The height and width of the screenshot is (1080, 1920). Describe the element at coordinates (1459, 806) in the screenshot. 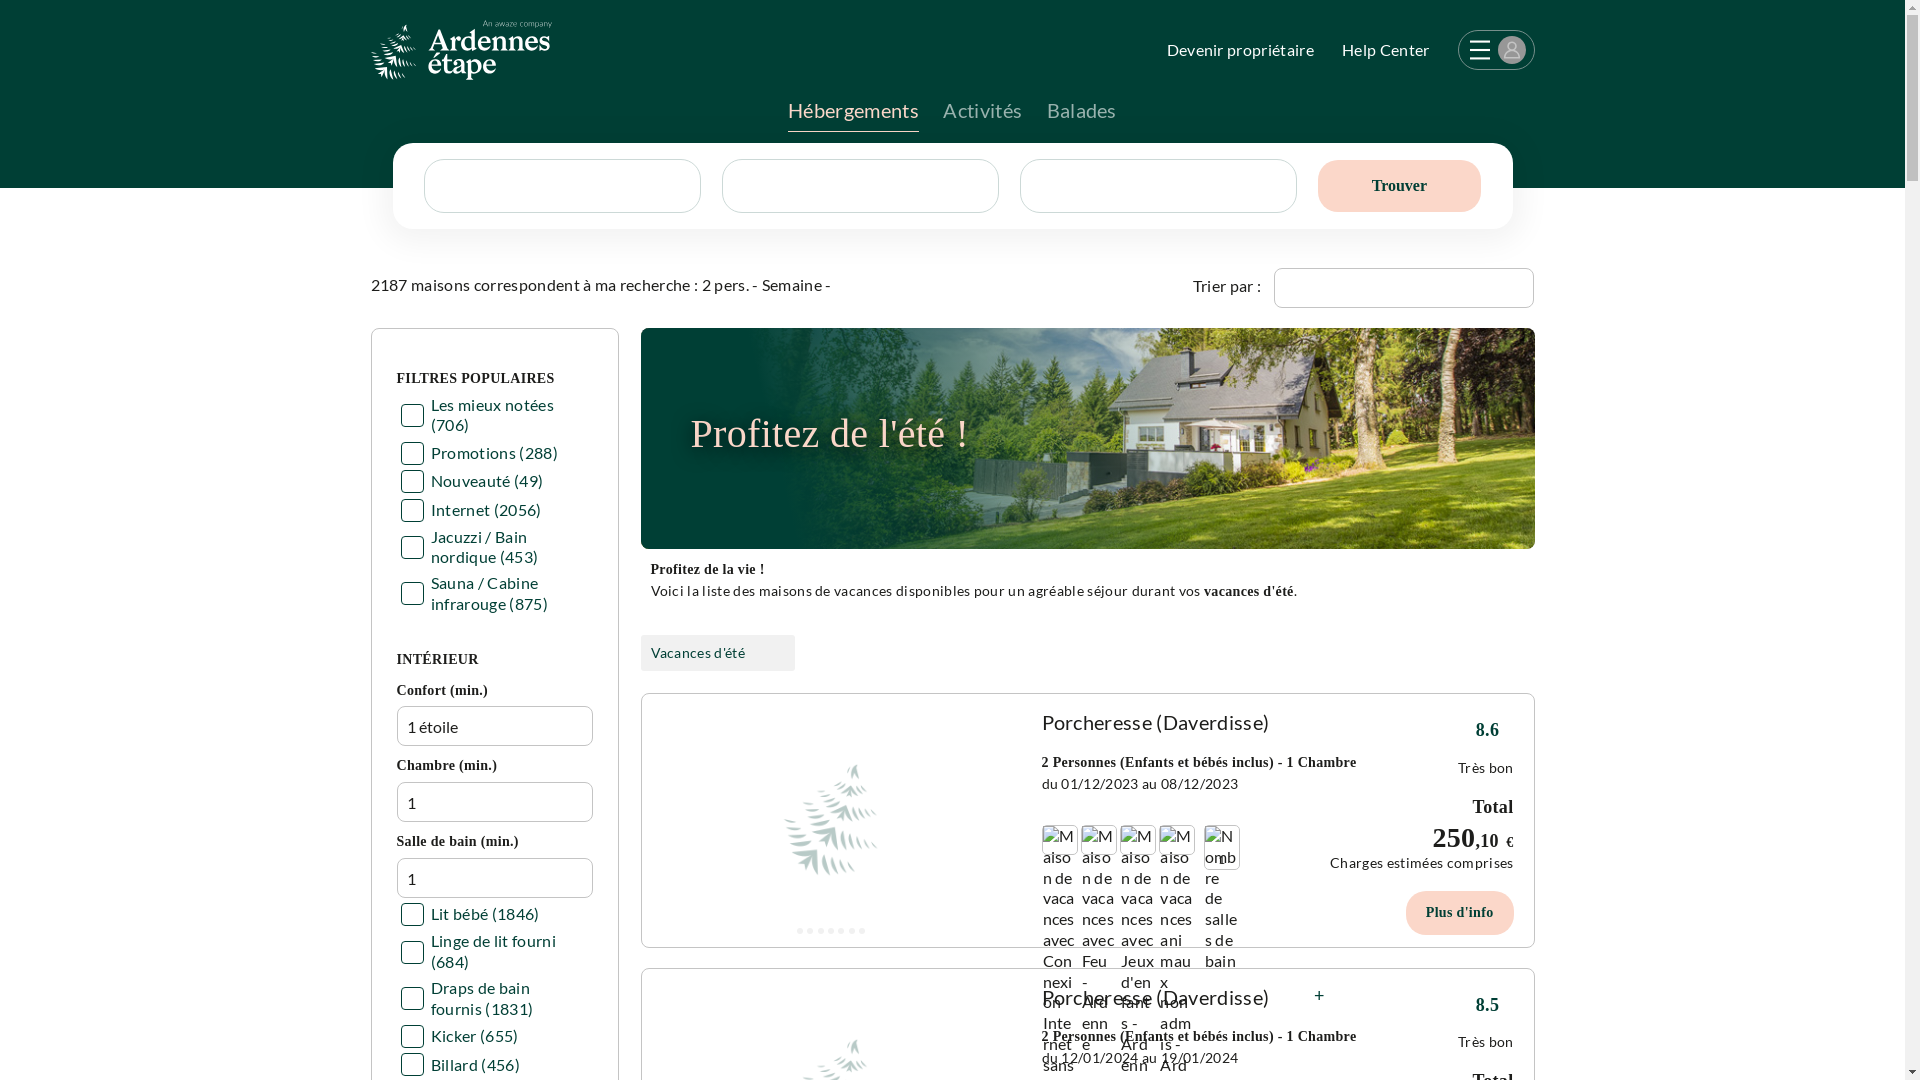

I see `Plus d'info` at that location.